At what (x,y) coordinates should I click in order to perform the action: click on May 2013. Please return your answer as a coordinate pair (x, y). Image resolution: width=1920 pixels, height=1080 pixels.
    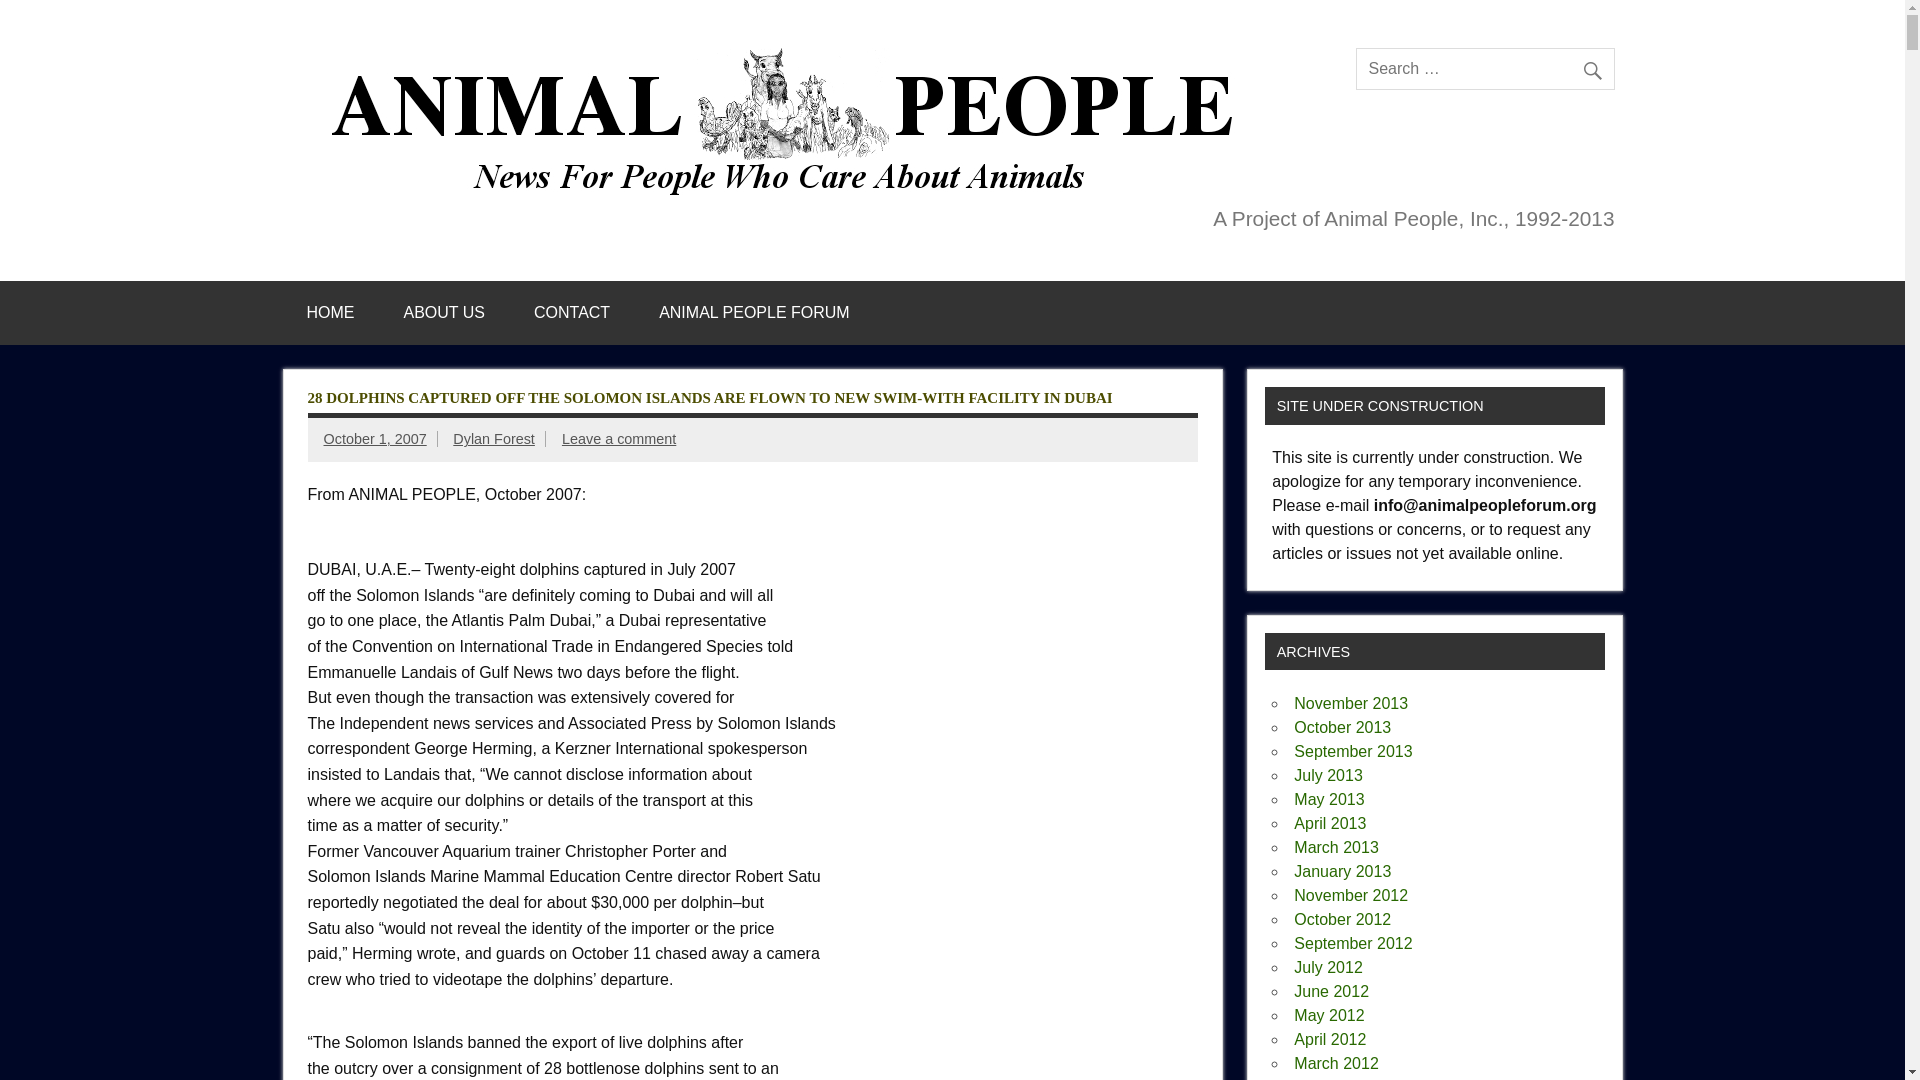
    Looking at the image, I should click on (1328, 798).